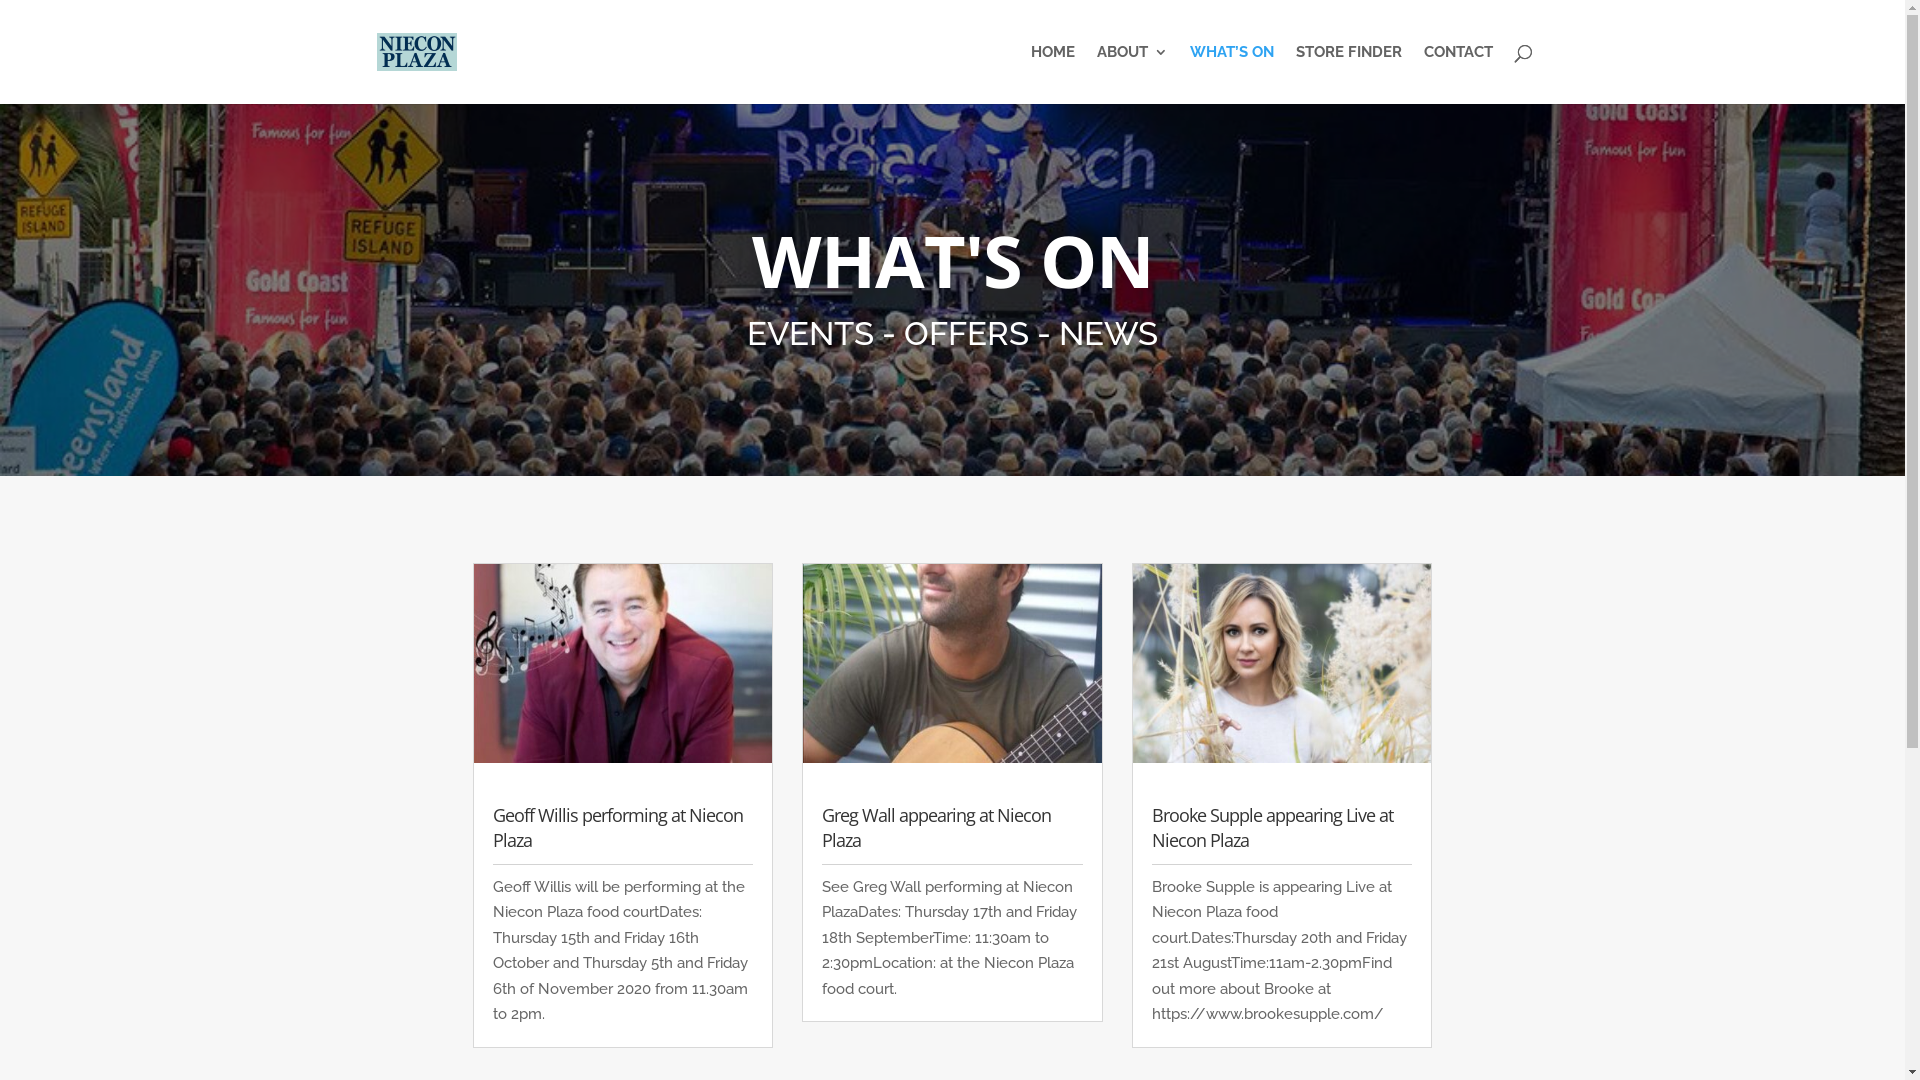  What do you see at coordinates (1132, 74) in the screenshot?
I see `ABOUT` at bounding box center [1132, 74].